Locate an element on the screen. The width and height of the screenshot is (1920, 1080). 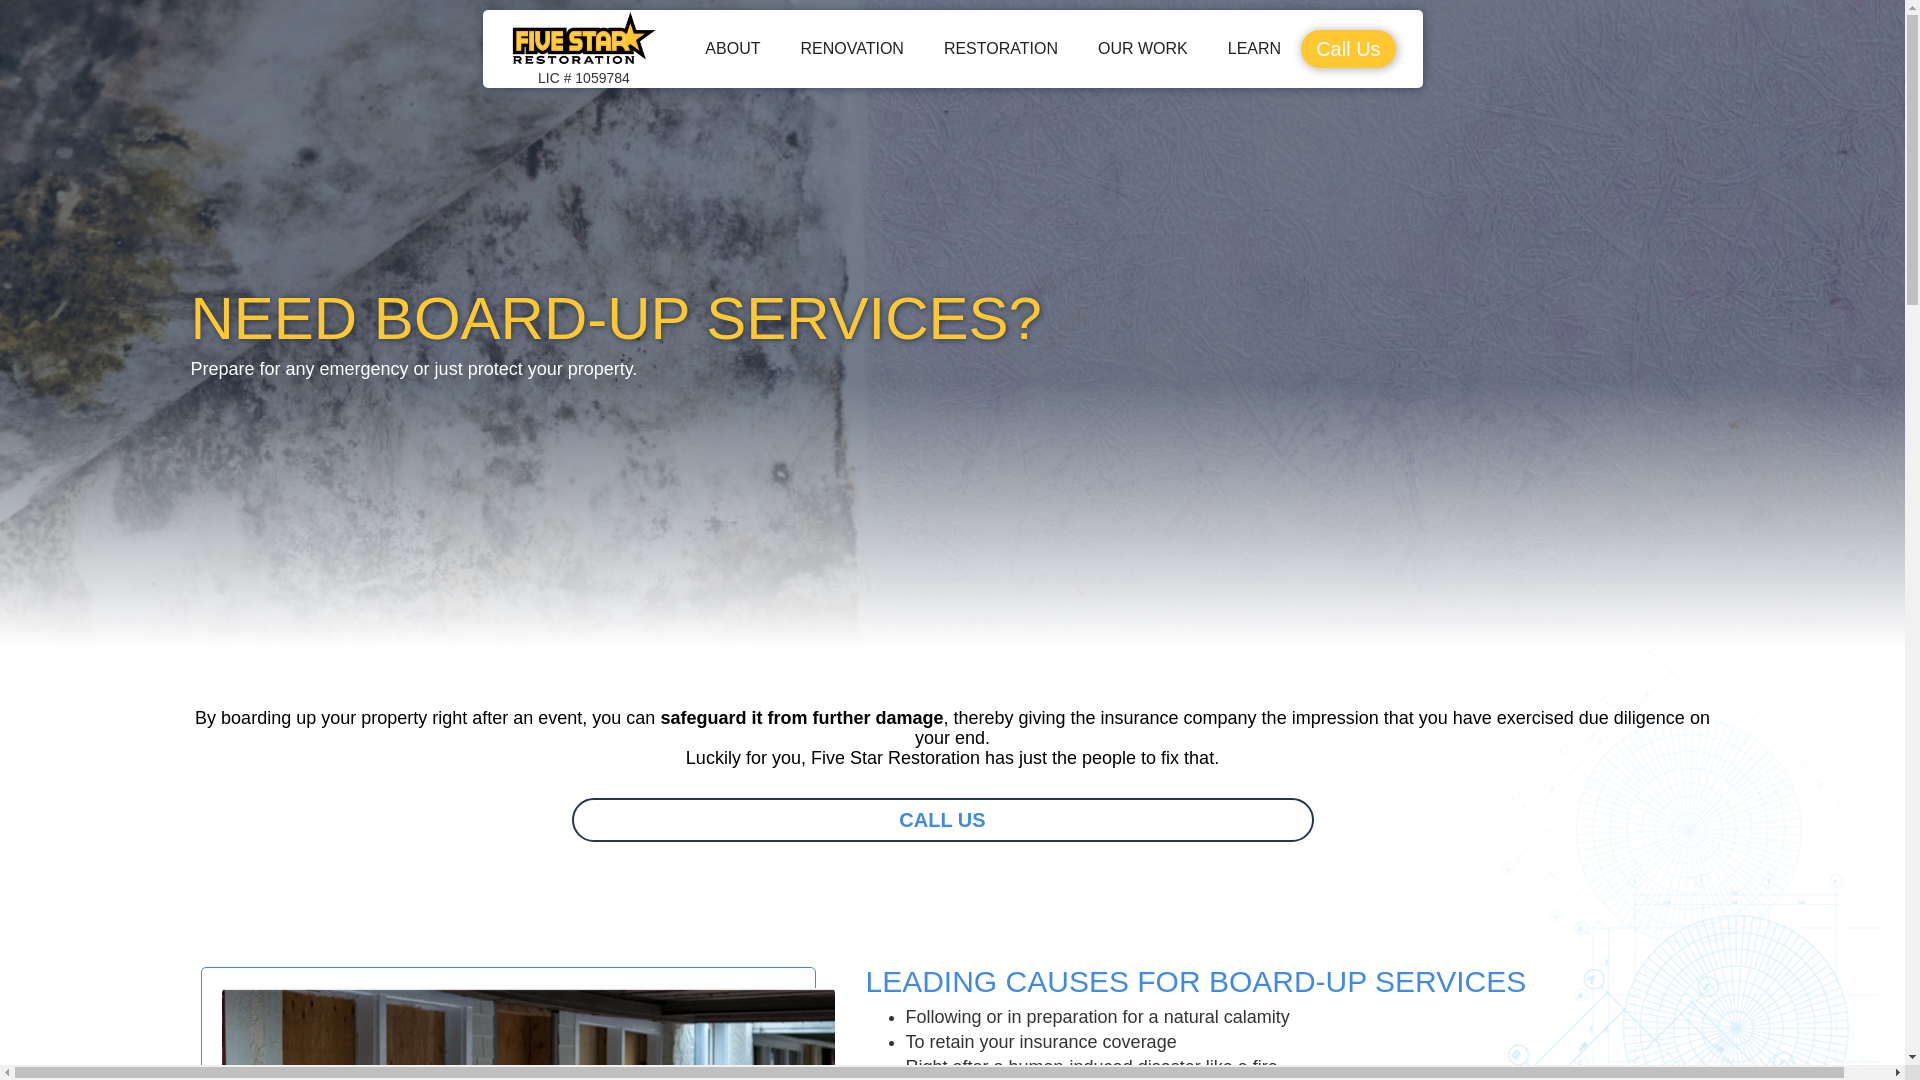
RENOVATION is located at coordinates (1348, 49).